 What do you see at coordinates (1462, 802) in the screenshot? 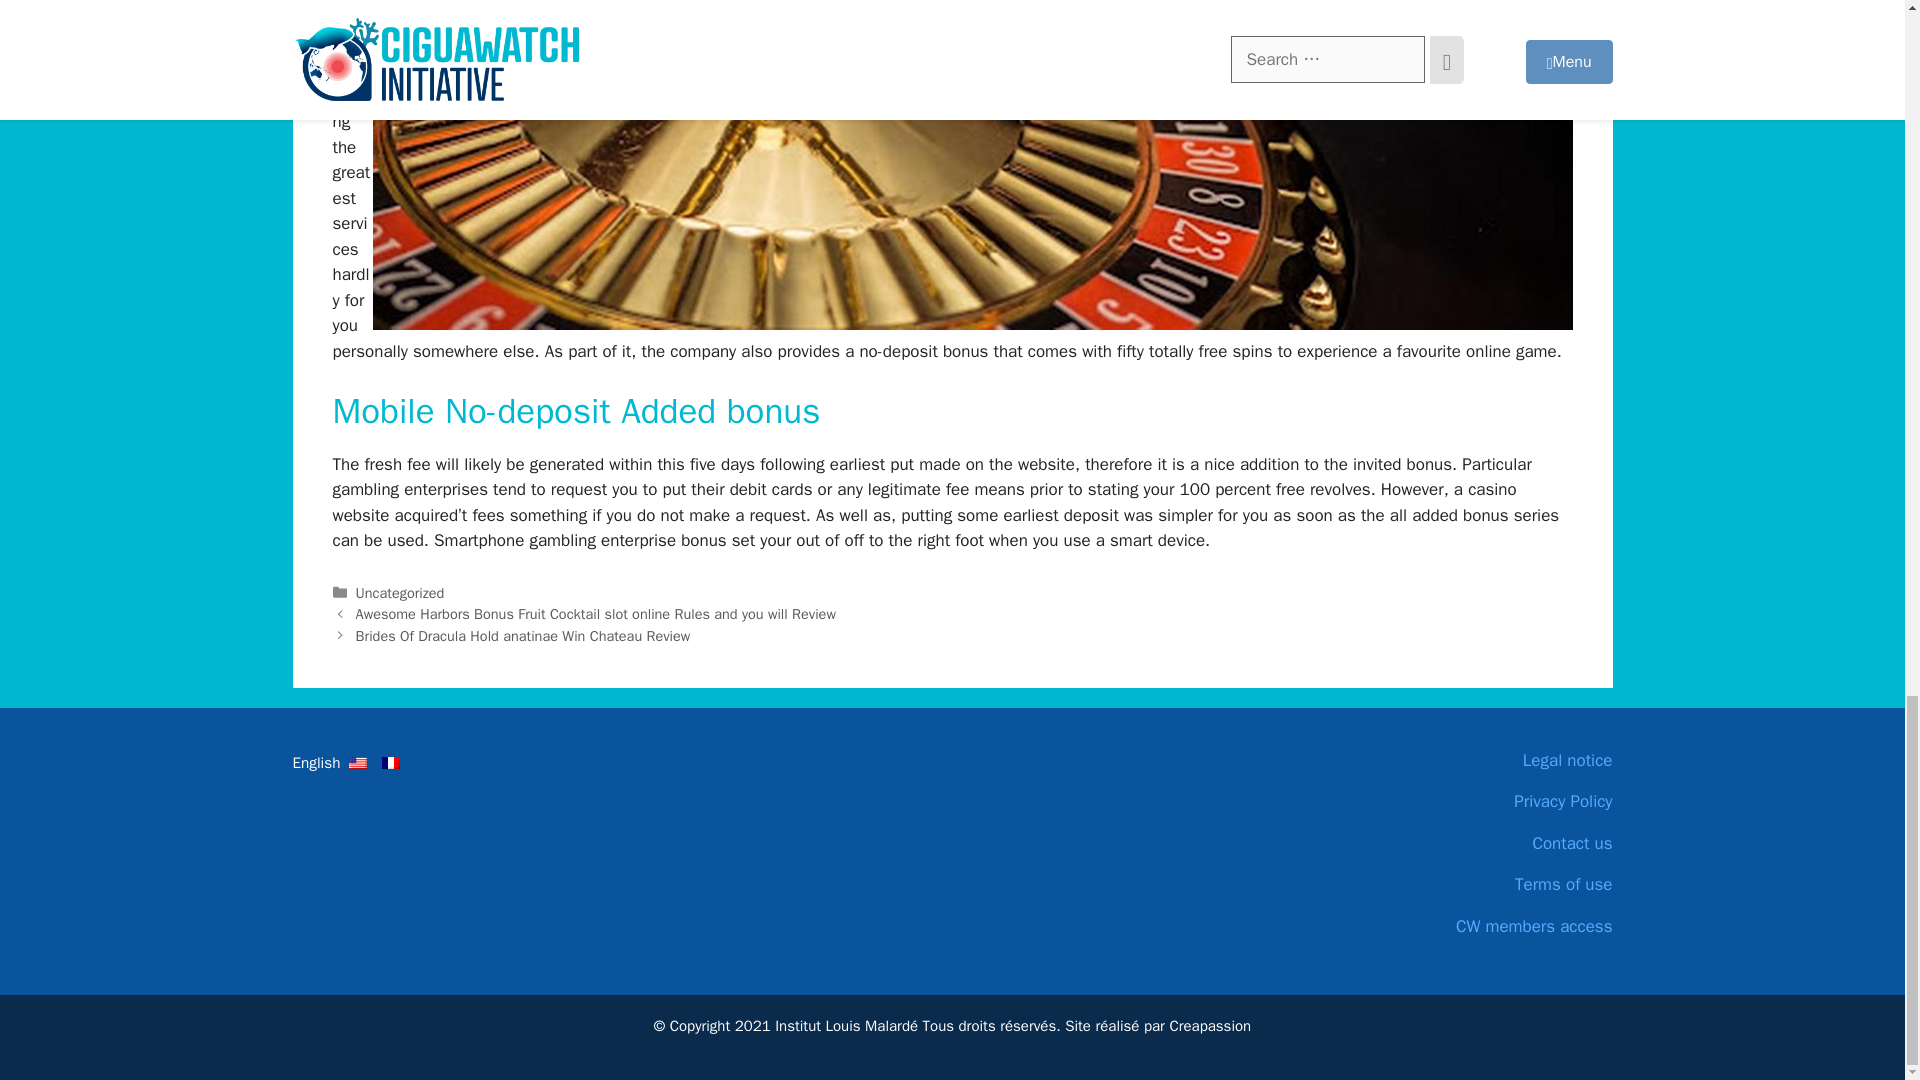
I see `Privacy Policy` at bounding box center [1462, 802].